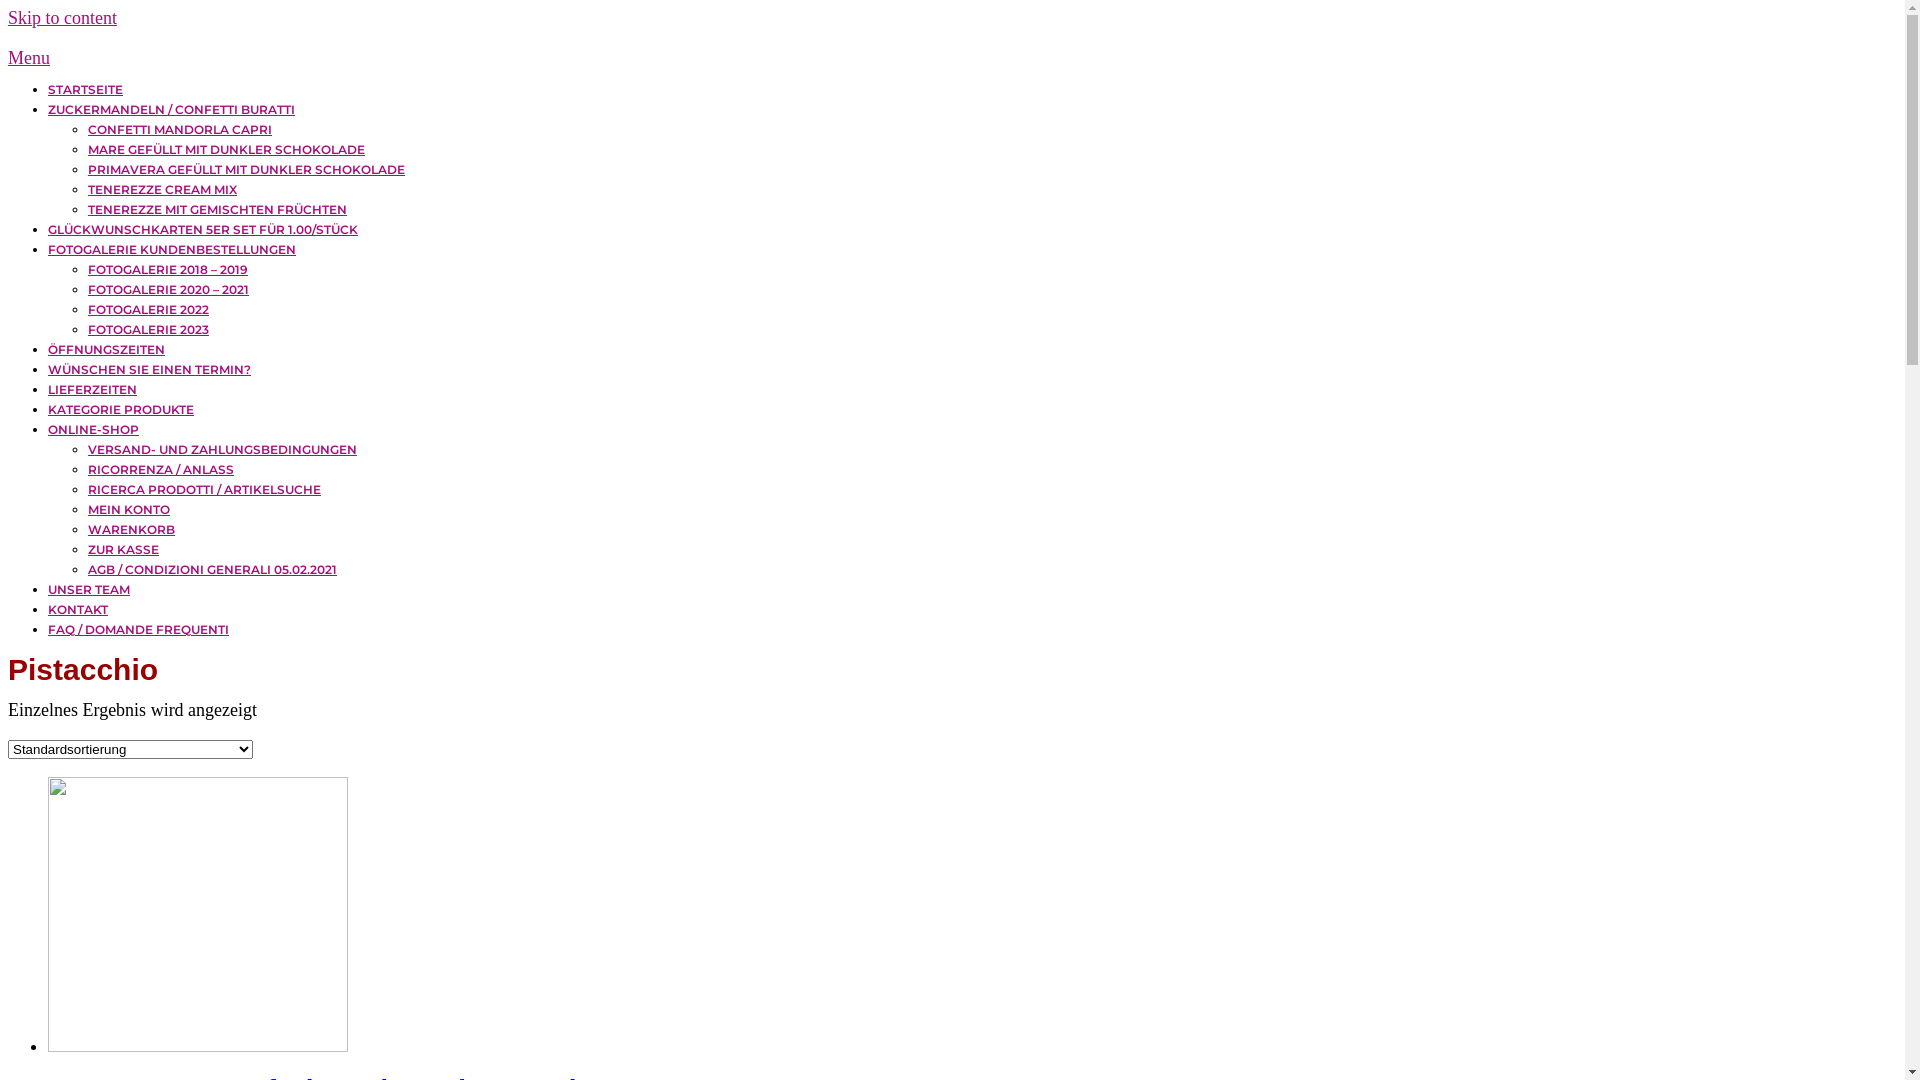  I want to click on FOTOGALERIE KUNDENBESTELLUNGEN, so click(172, 250).